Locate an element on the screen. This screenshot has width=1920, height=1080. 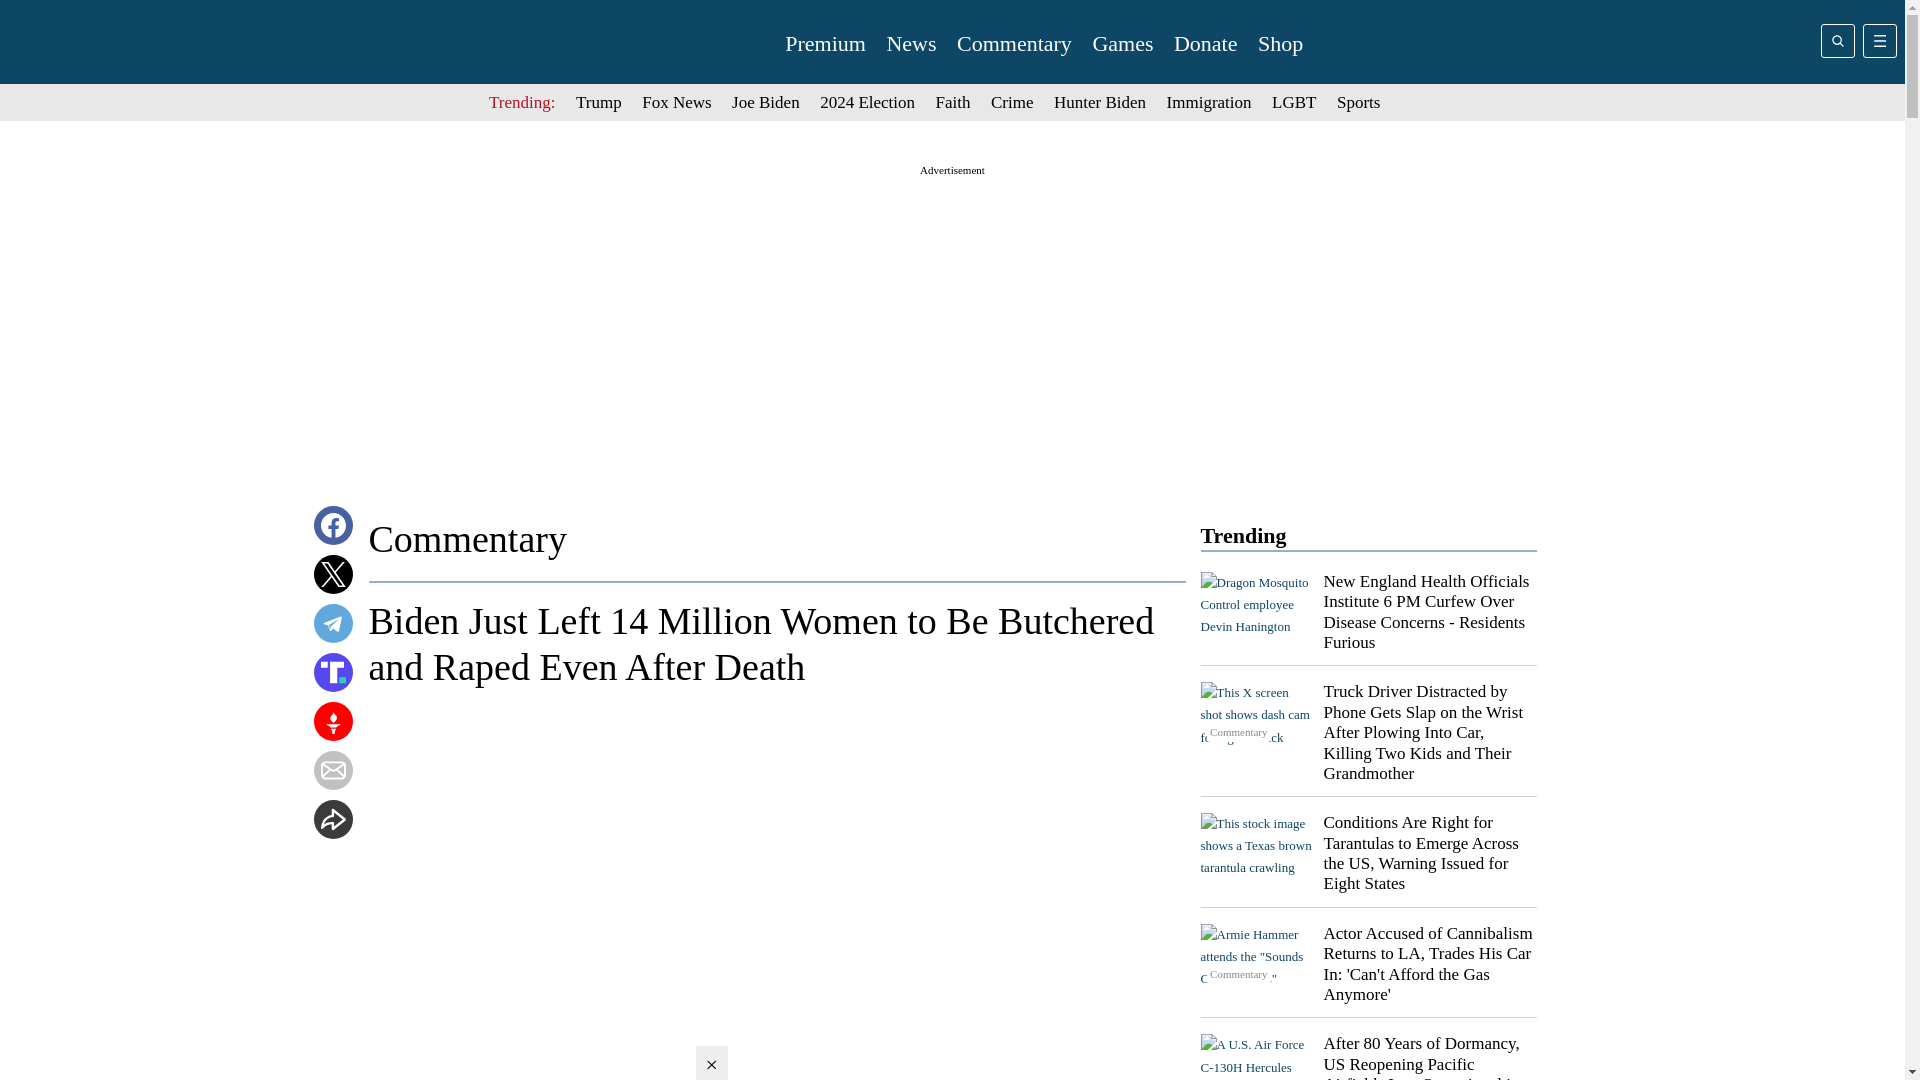
News is located at coordinates (910, 44).